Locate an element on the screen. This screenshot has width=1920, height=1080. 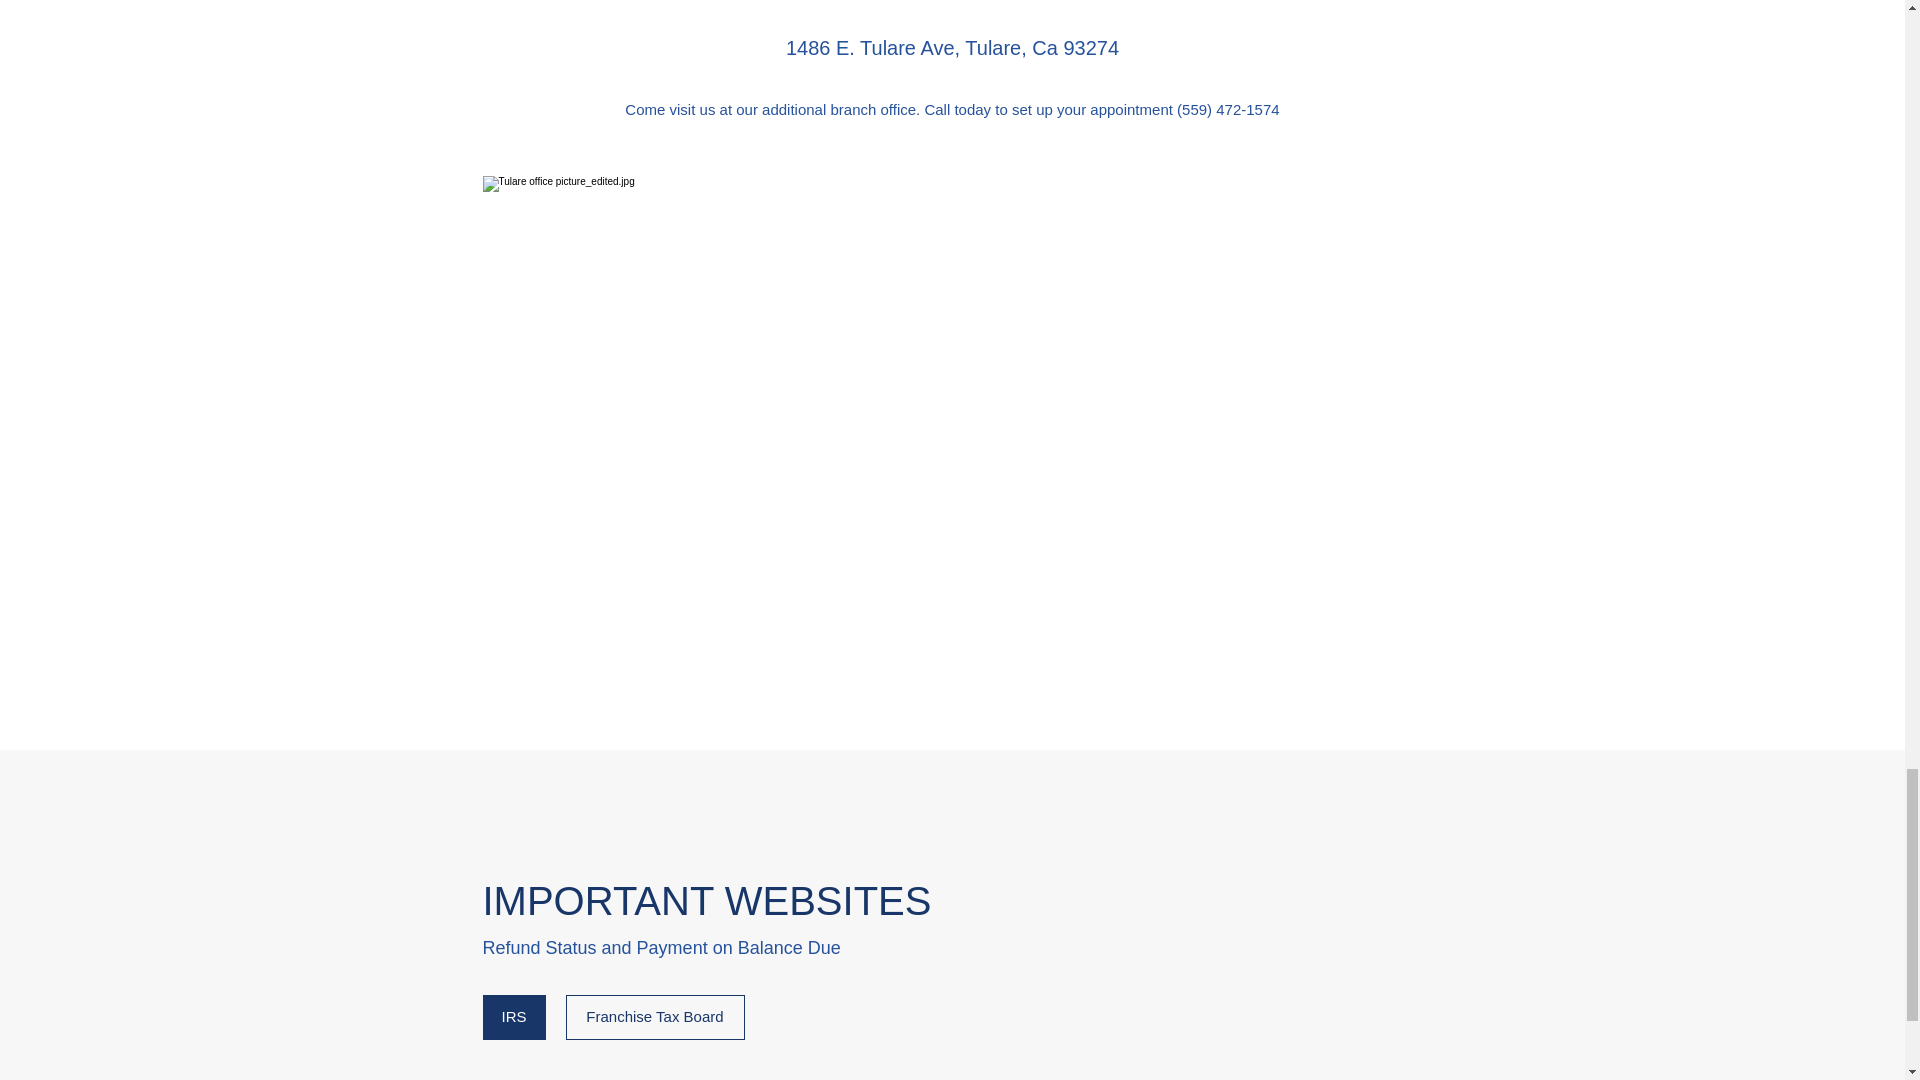
IRS is located at coordinates (513, 1017).